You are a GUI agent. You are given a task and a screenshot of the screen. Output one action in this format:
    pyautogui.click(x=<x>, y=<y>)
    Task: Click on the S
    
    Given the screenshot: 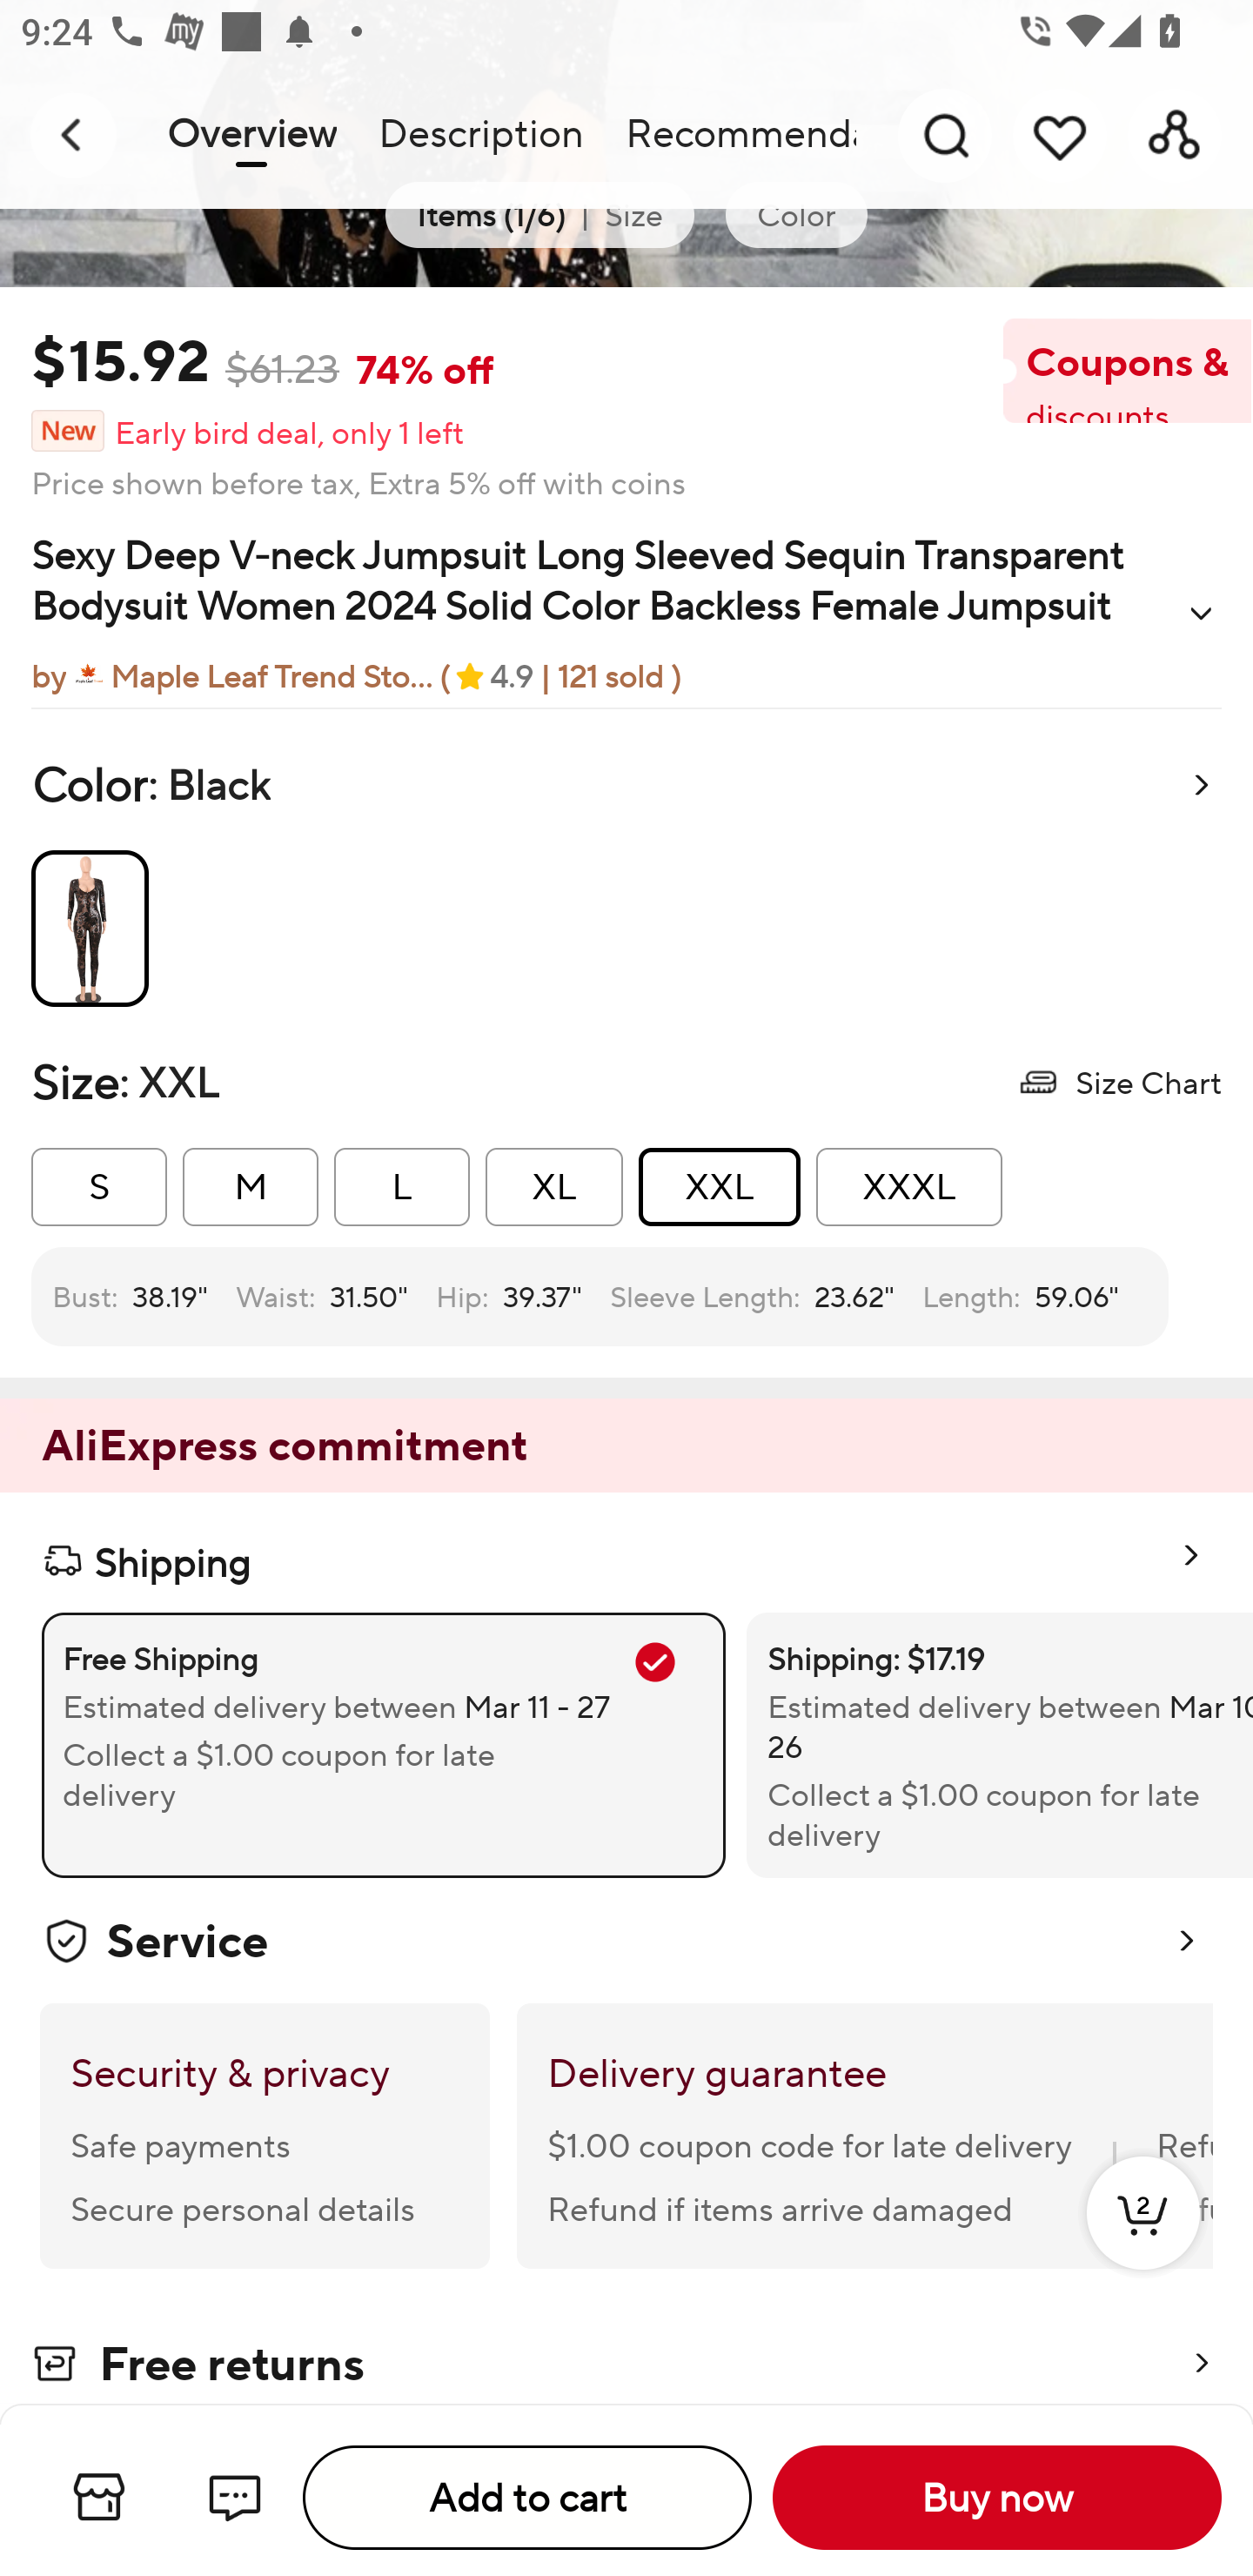 What is the action you would take?
    pyautogui.click(x=99, y=1187)
    